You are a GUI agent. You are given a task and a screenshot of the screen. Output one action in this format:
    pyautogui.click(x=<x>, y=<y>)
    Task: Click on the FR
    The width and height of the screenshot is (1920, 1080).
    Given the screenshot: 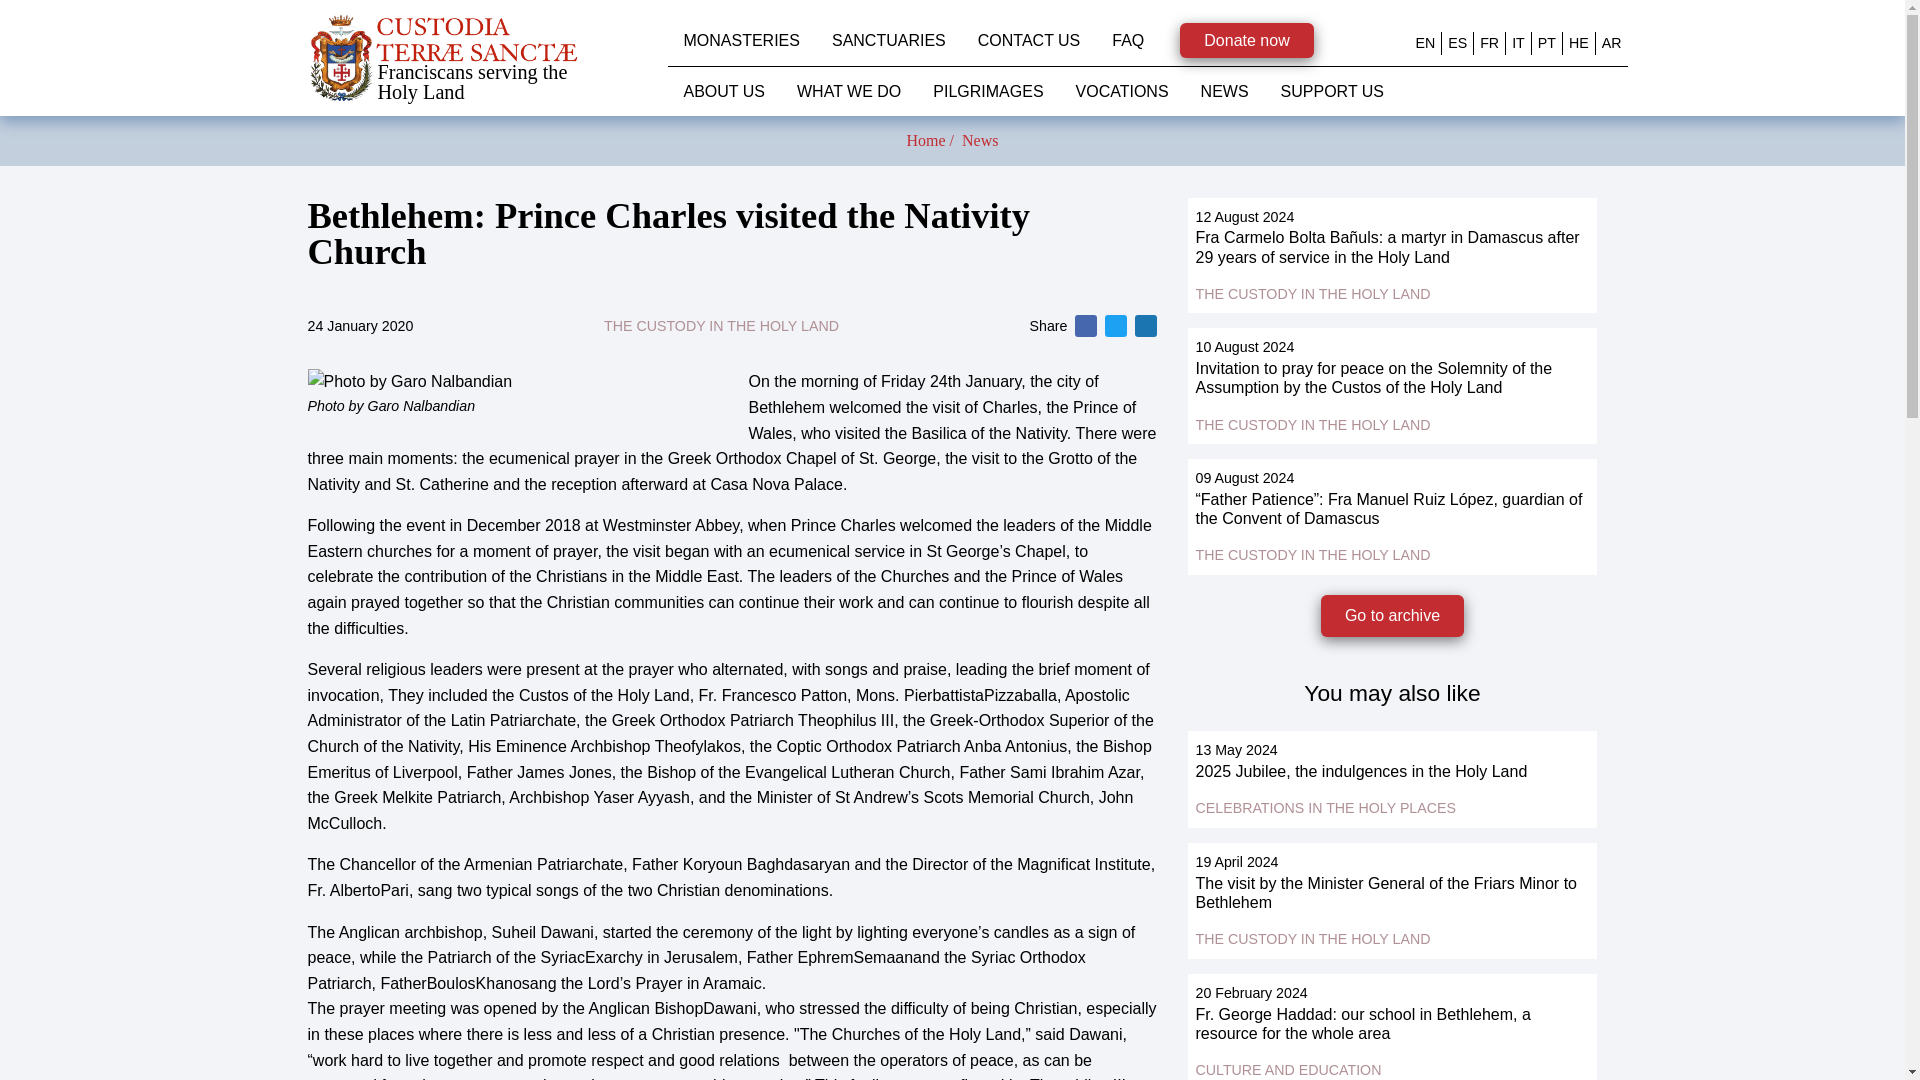 What is the action you would take?
    pyautogui.click(x=1490, y=42)
    